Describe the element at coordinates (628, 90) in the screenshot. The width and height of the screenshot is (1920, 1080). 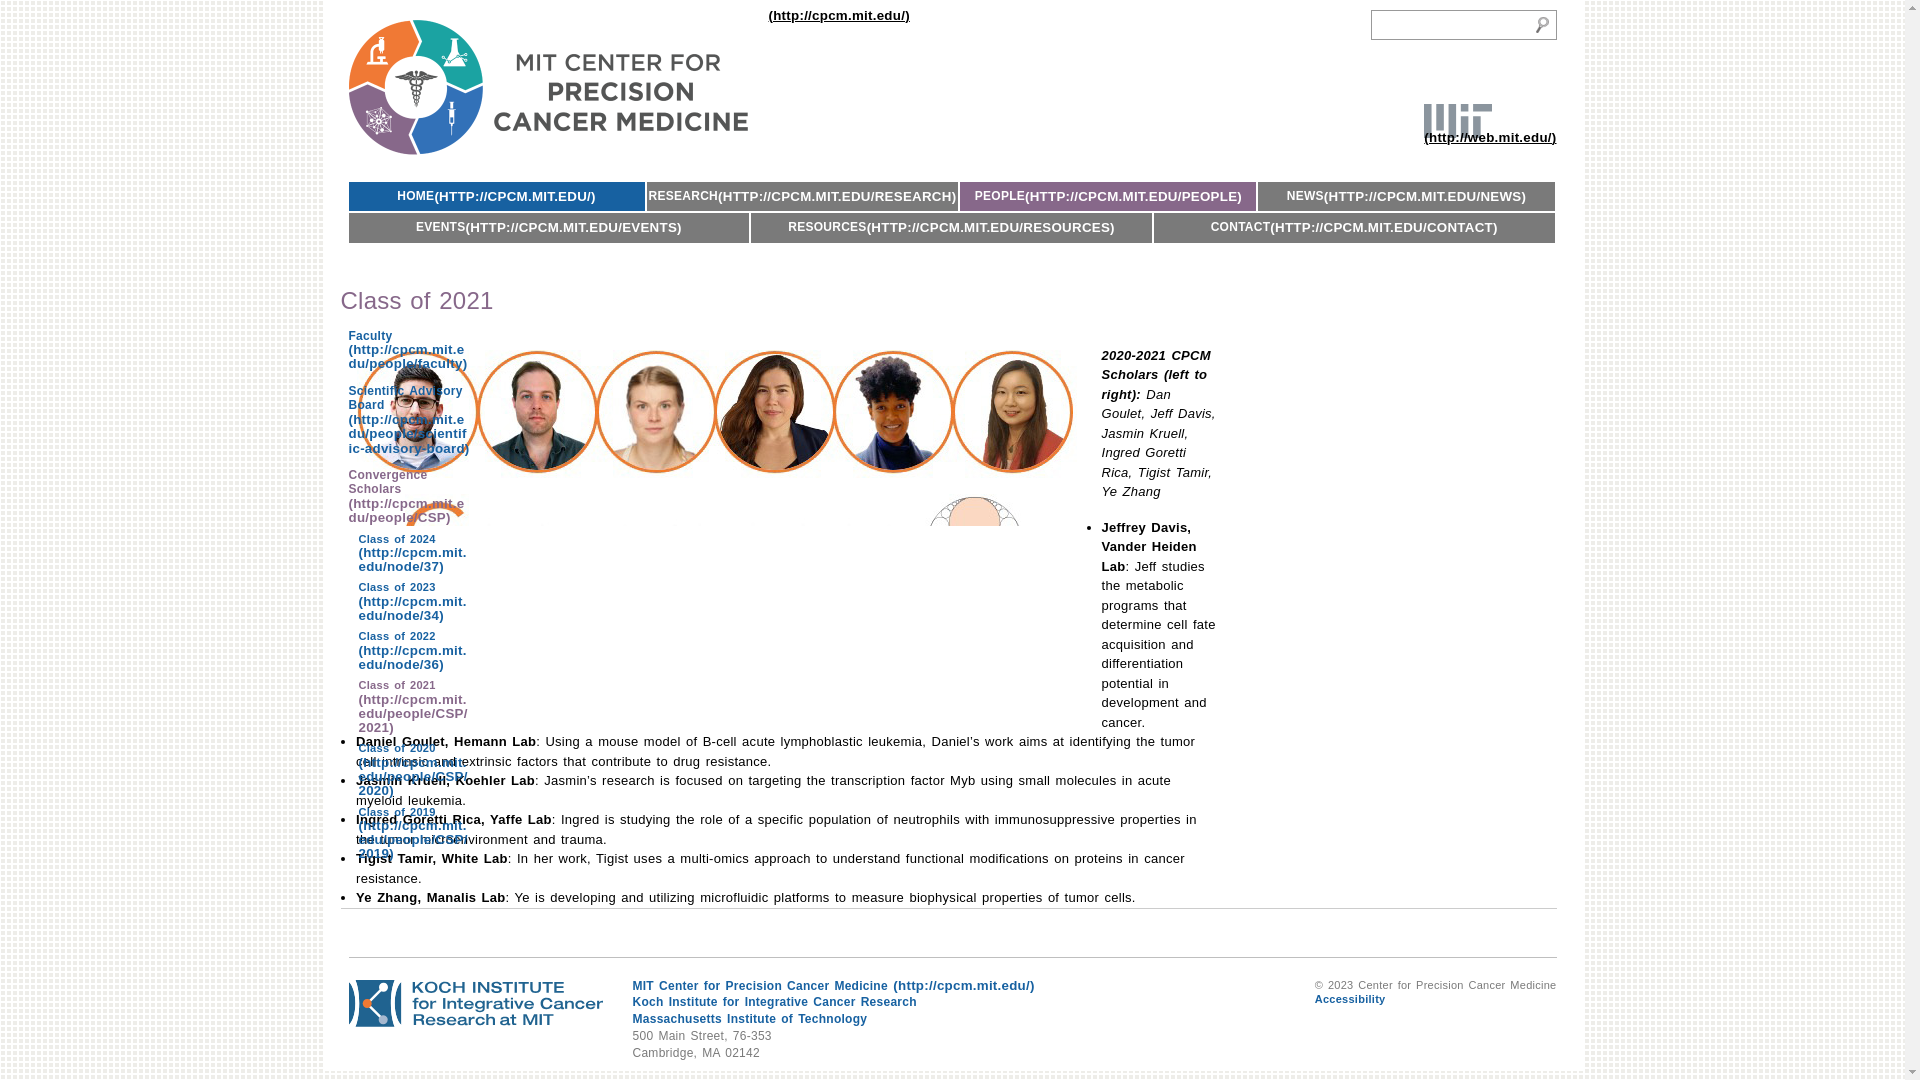
I see `CPCM home` at that location.